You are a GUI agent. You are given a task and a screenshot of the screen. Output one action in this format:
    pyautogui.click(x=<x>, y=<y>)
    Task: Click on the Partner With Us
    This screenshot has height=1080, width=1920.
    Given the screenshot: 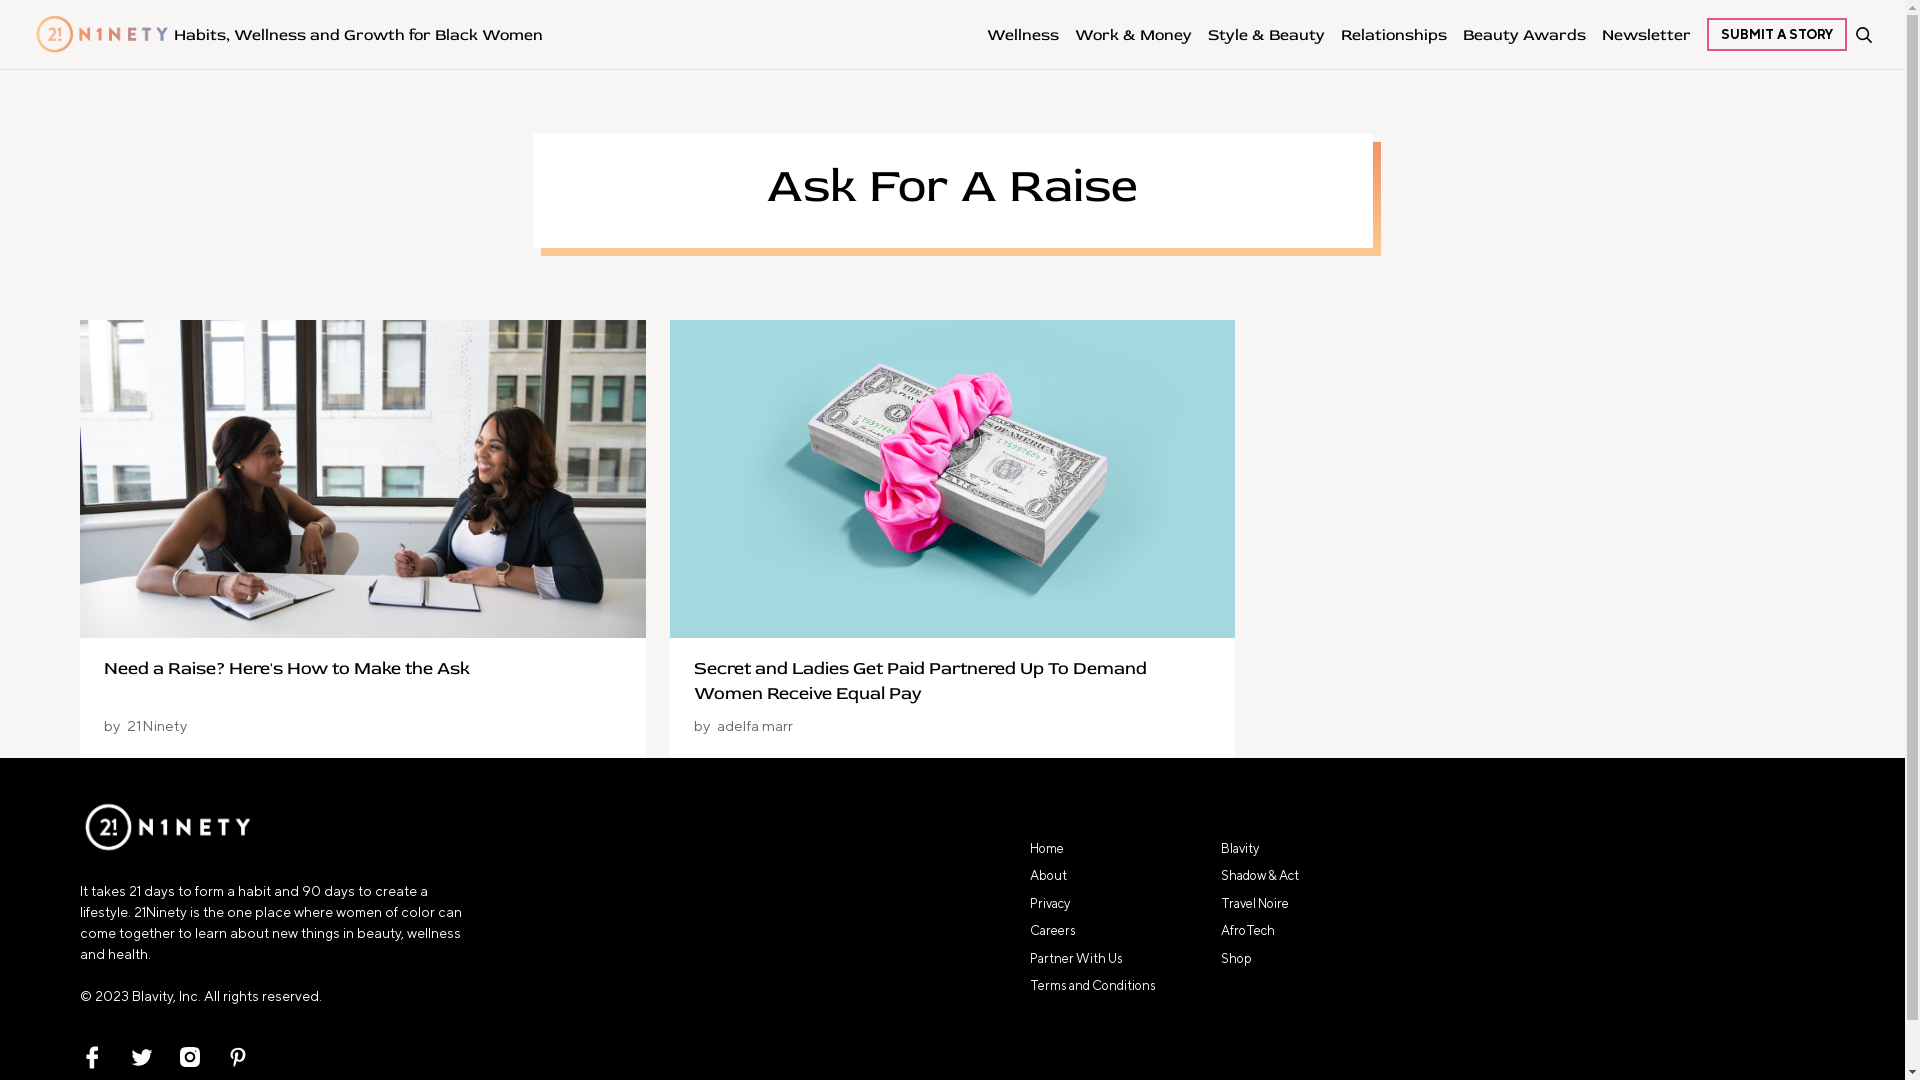 What is the action you would take?
    pyautogui.click(x=1076, y=958)
    